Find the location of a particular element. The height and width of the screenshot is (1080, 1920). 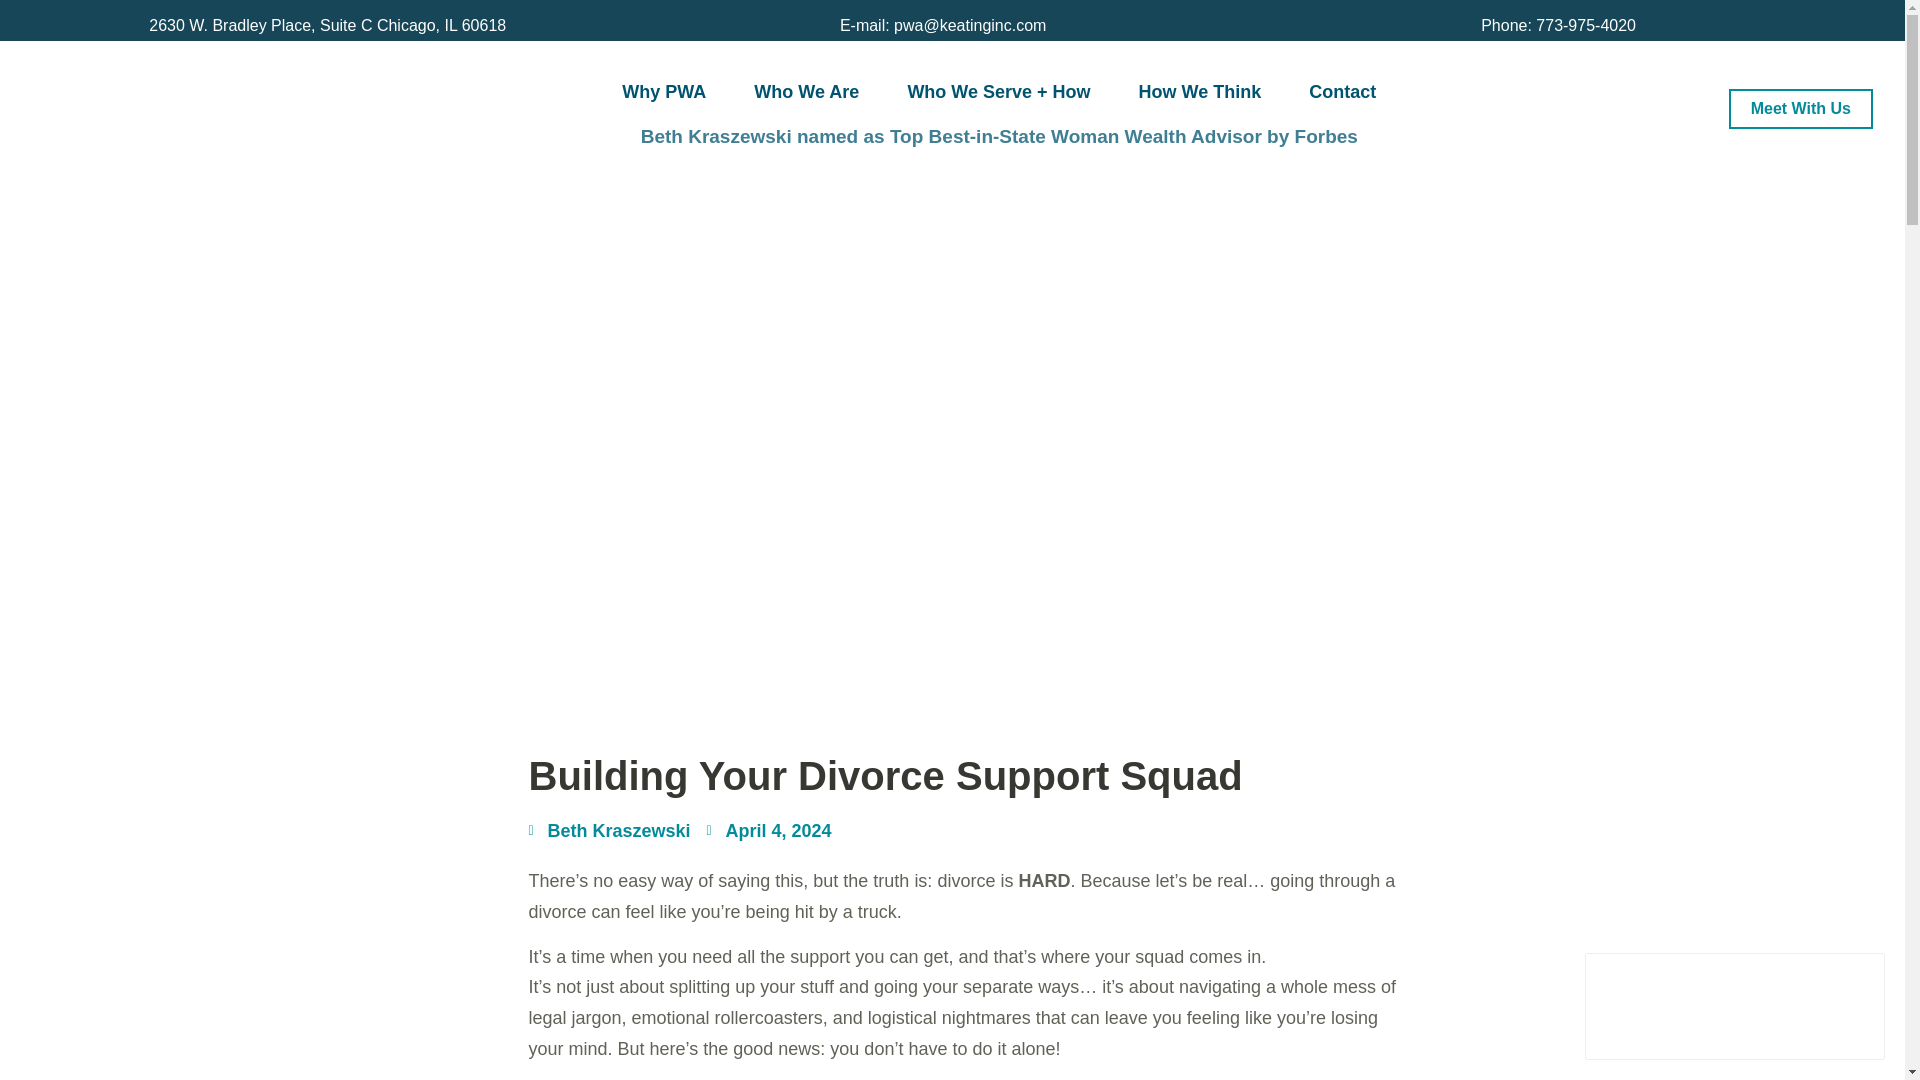

Meet With Us is located at coordinates (1801, 108).